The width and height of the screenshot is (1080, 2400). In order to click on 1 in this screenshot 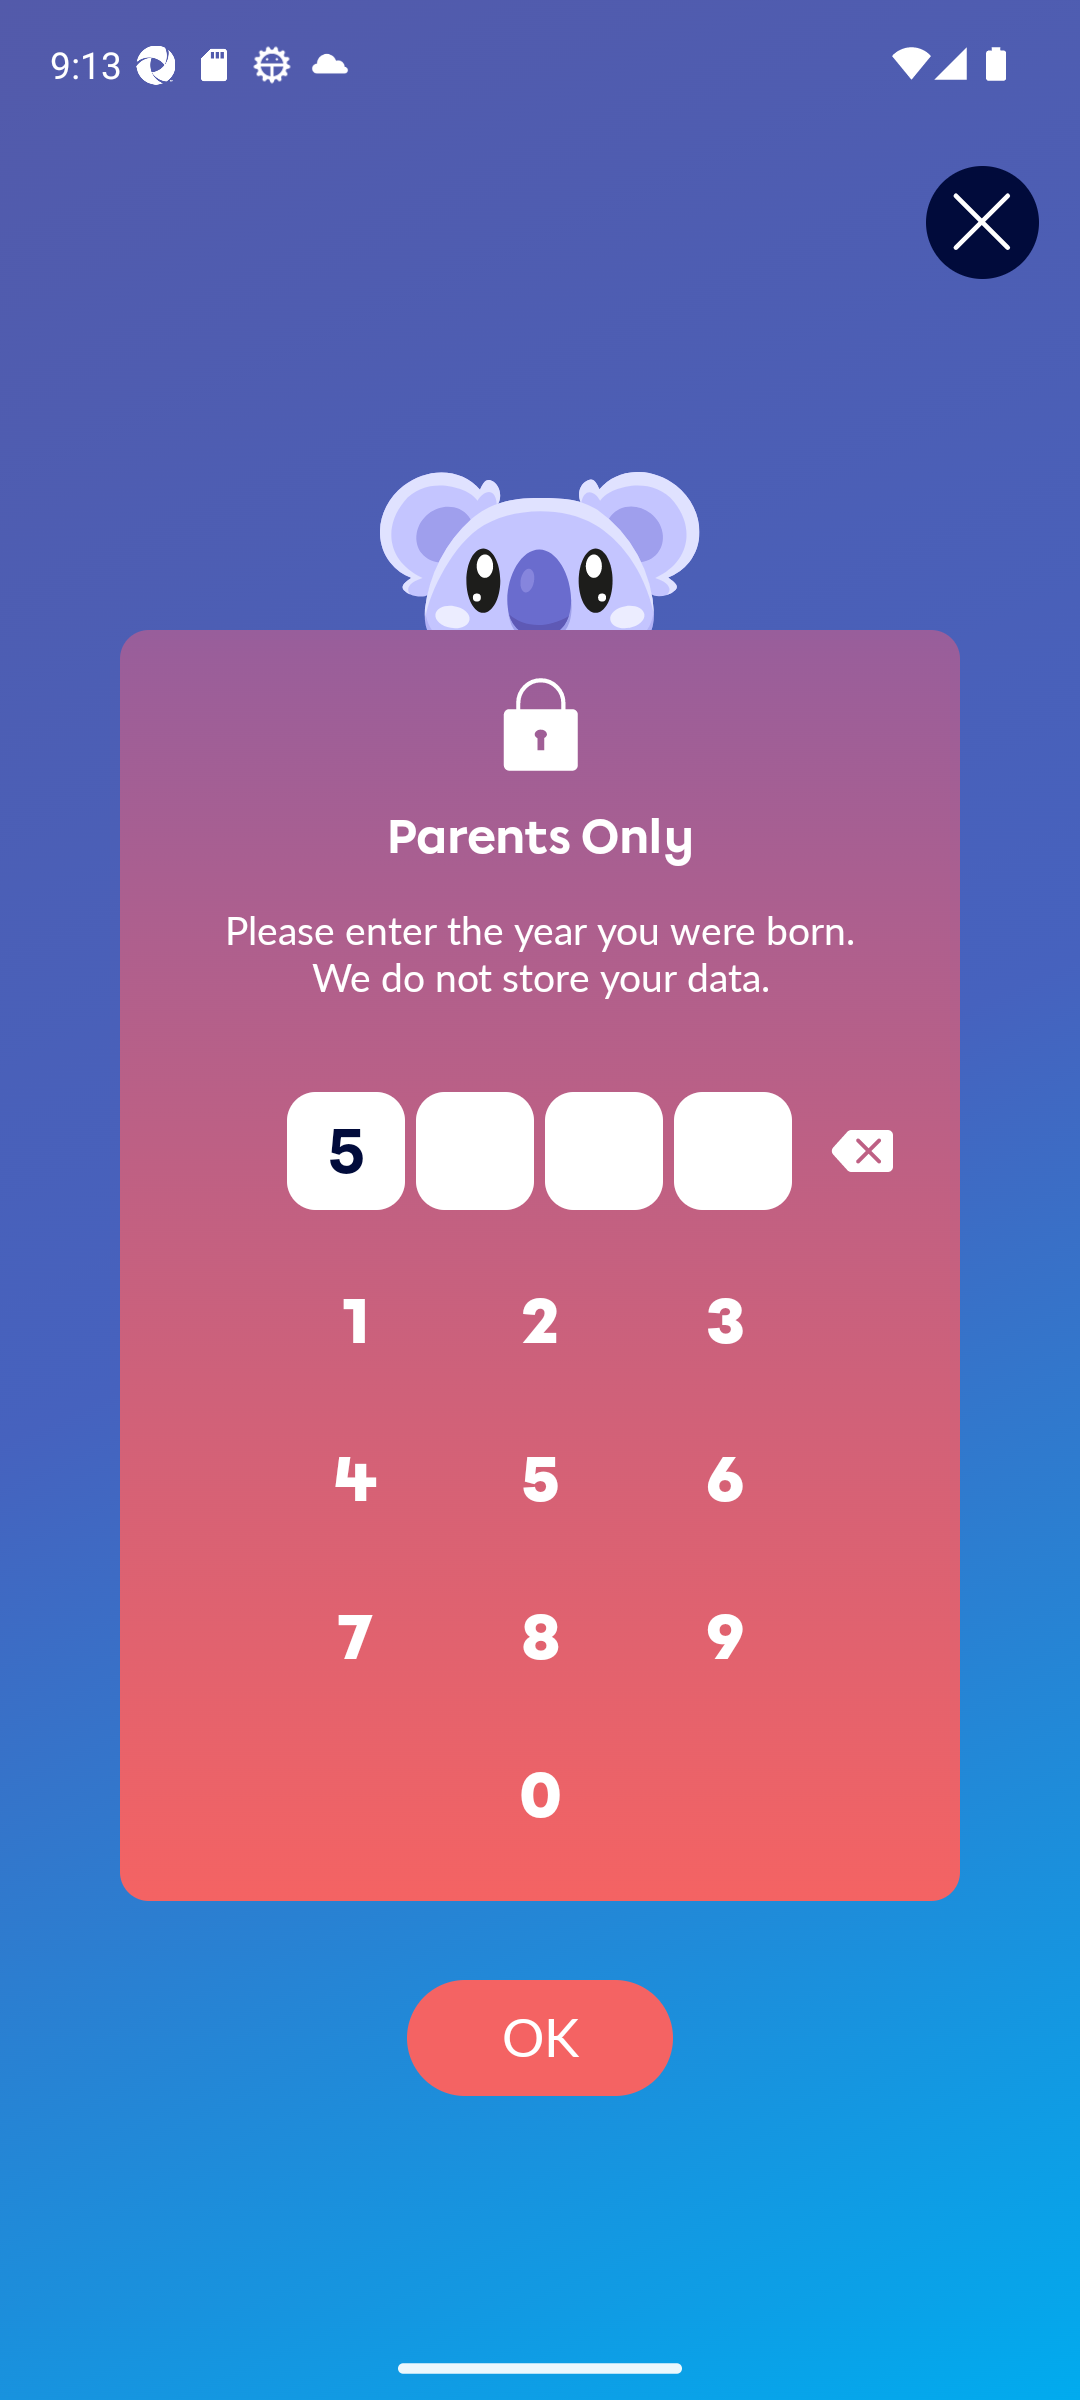, I will do `click(356, 1322)`.